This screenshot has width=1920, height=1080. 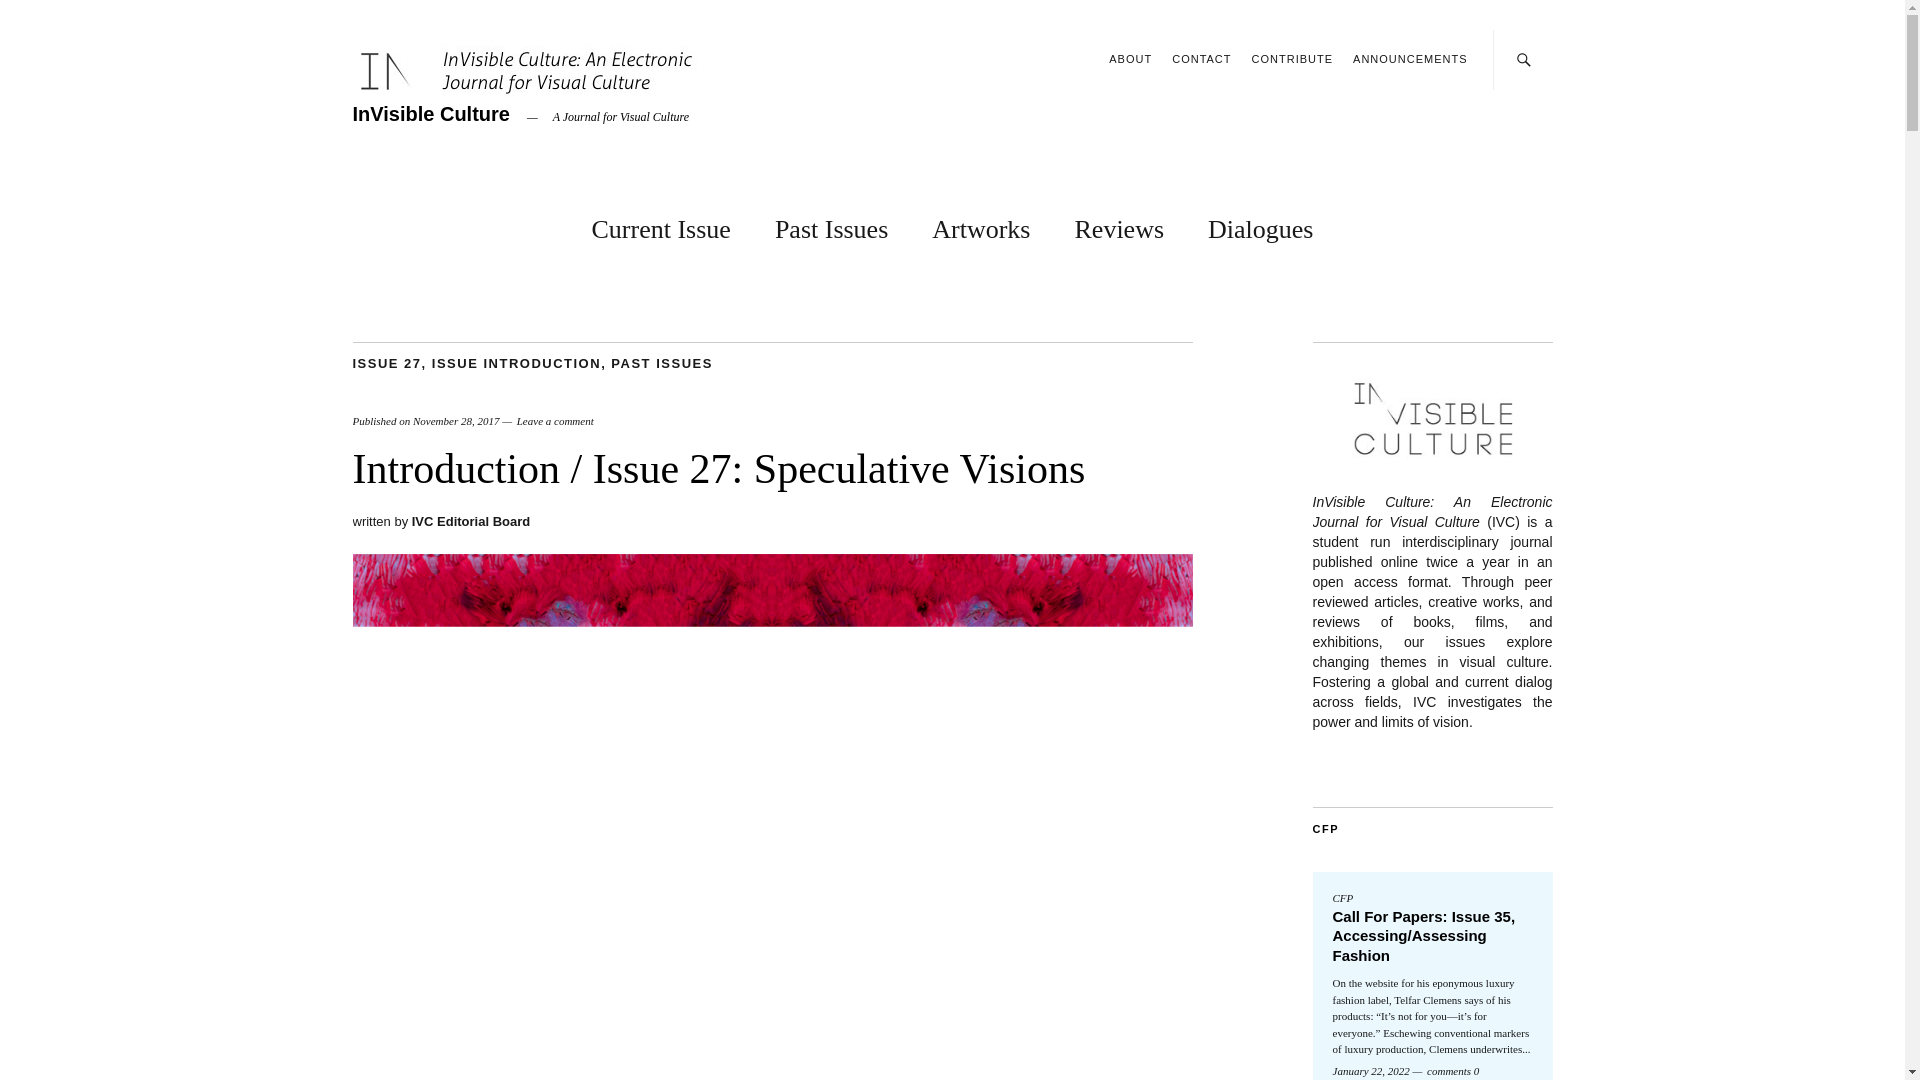 I want to click on IVC Editorial Board, so click(x=470, y=522).